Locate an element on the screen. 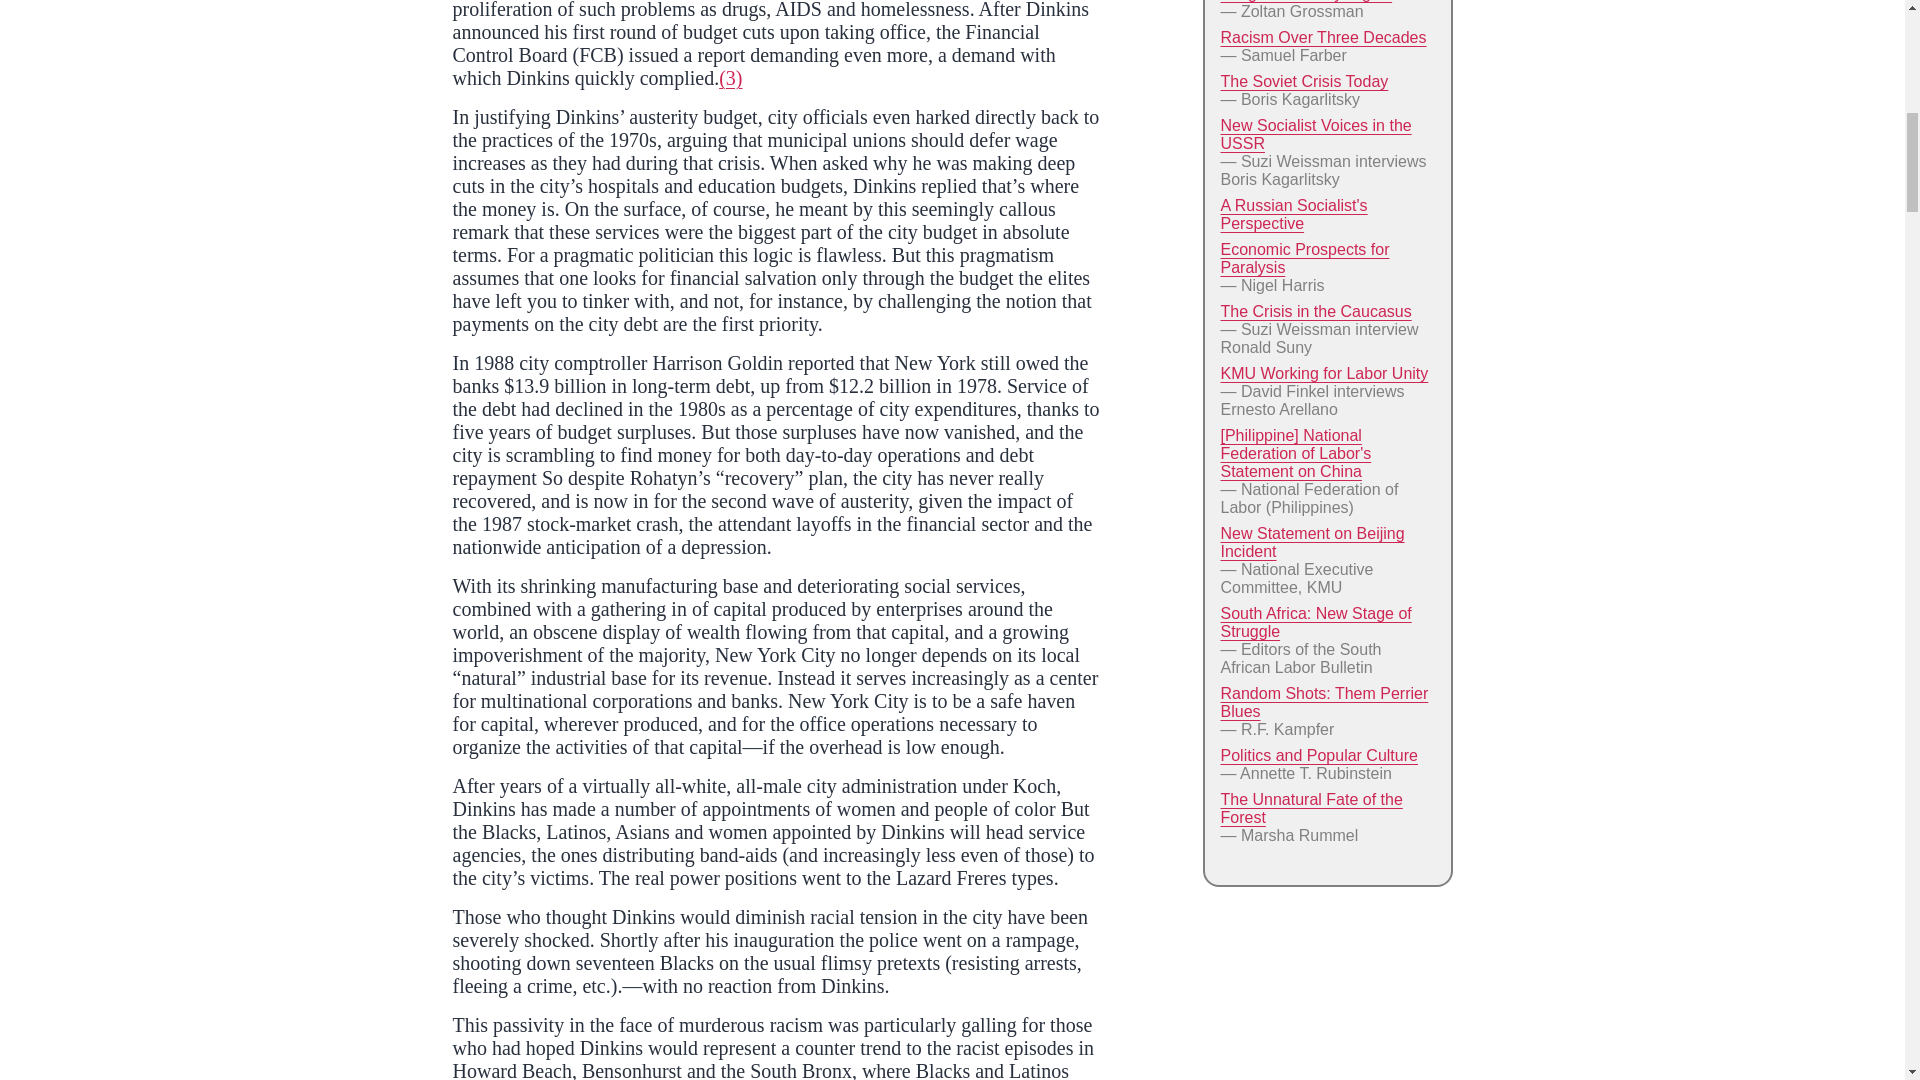  Economic Prospects for Paralysis is located at coordinates (1304, 258).